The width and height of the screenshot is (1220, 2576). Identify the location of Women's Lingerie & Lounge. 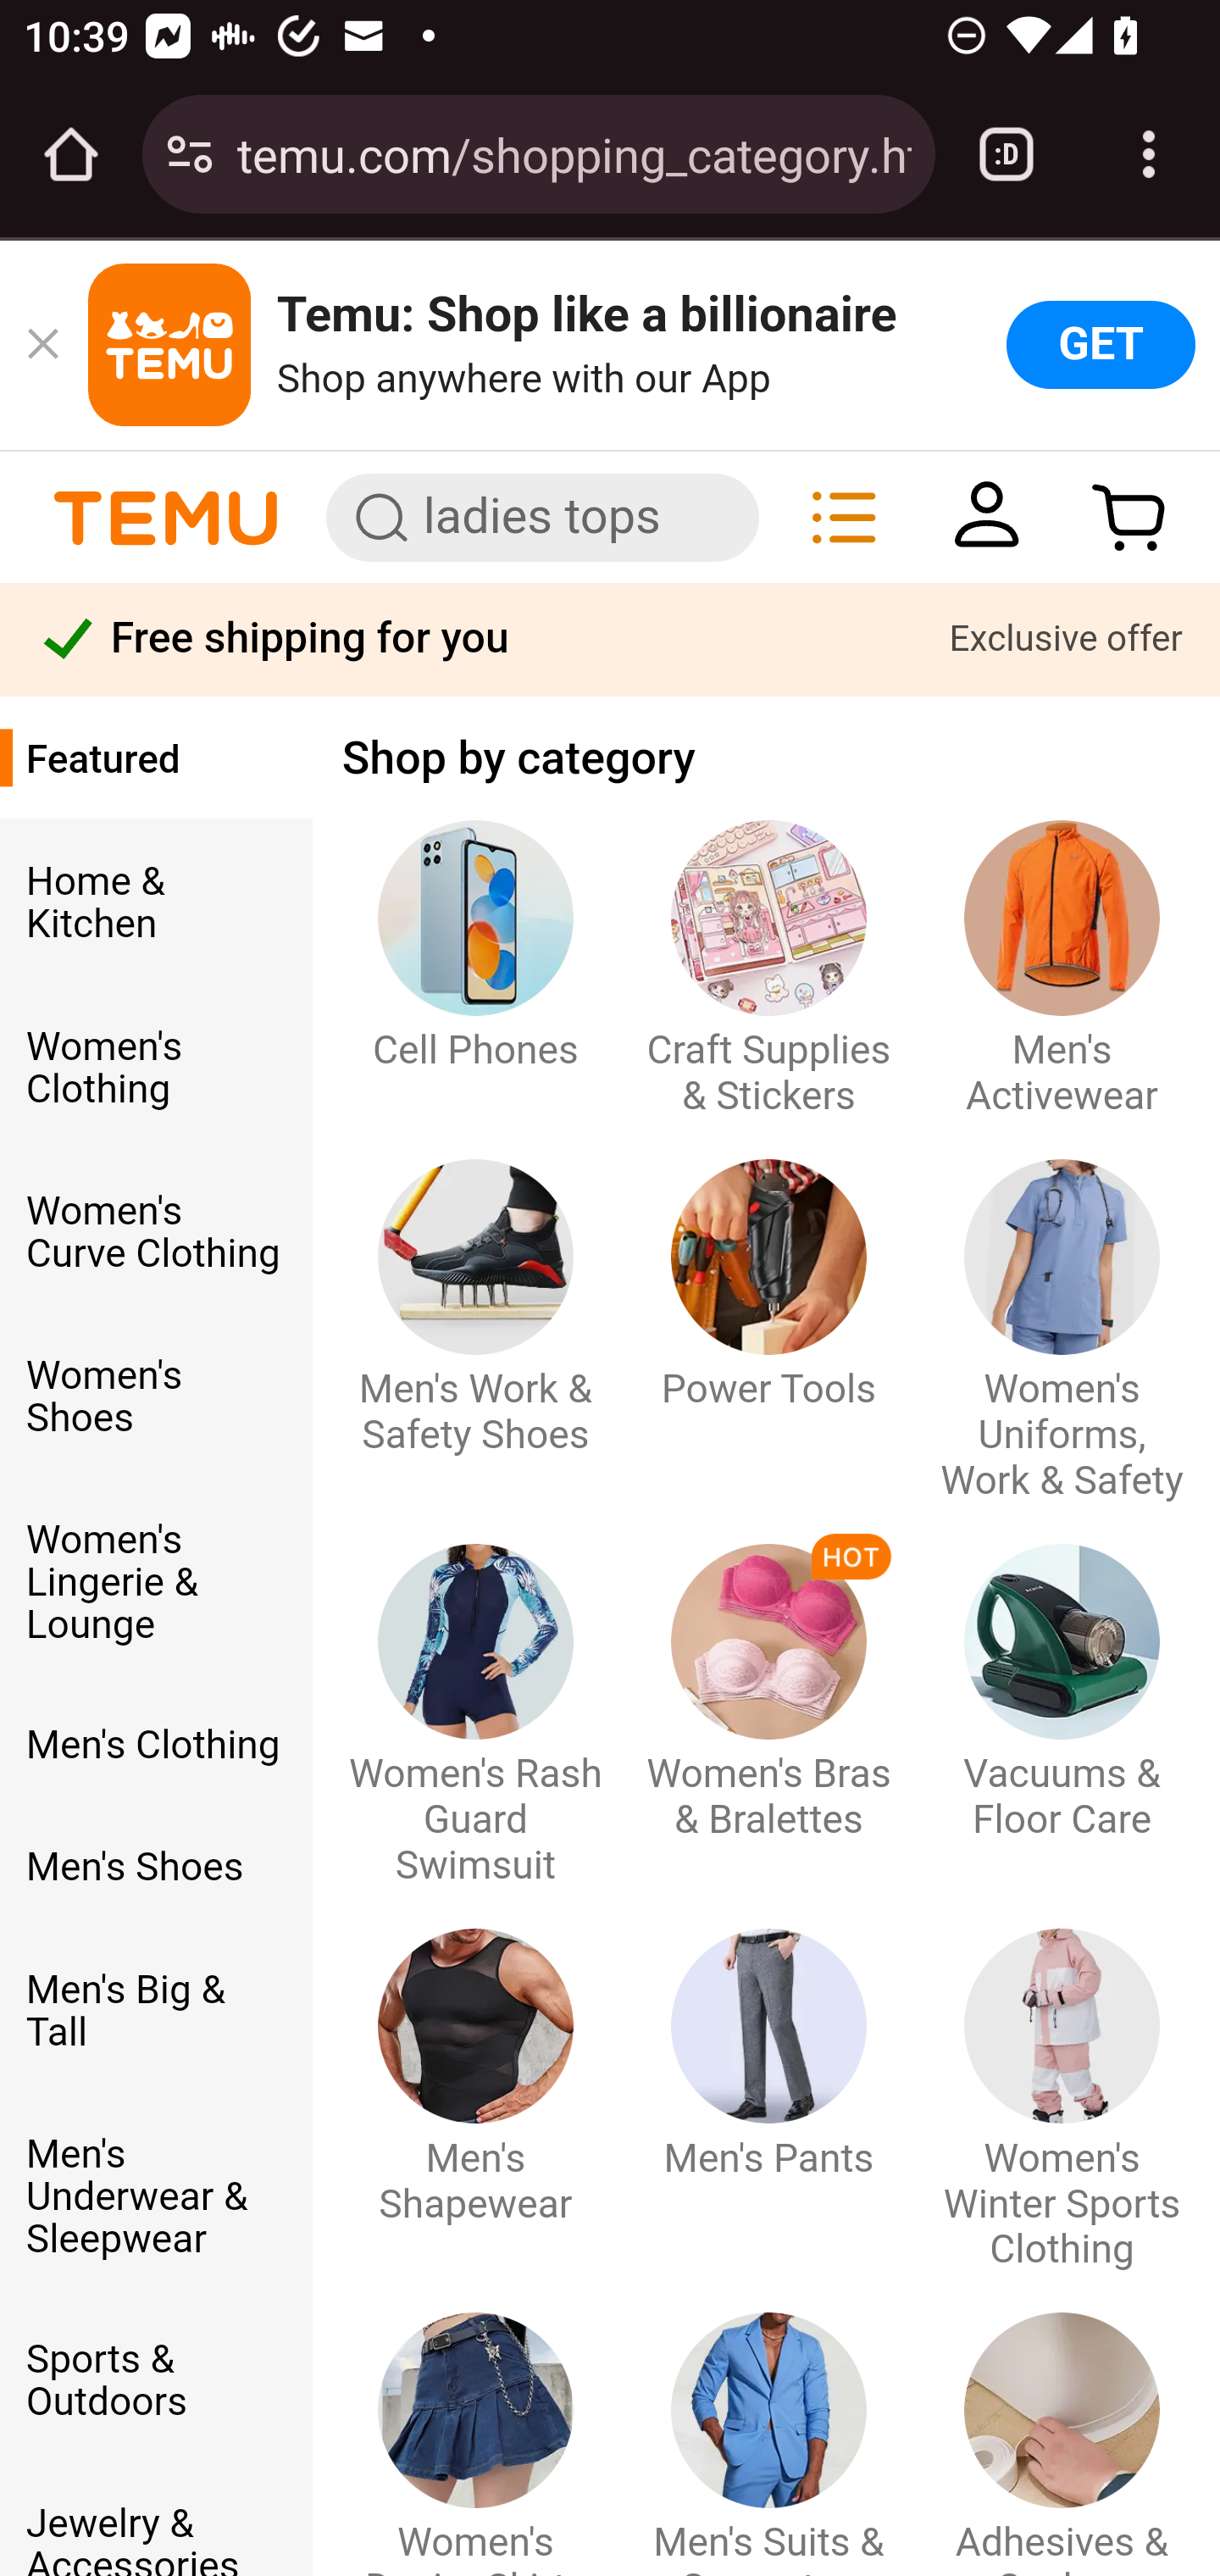
(154, 1584).